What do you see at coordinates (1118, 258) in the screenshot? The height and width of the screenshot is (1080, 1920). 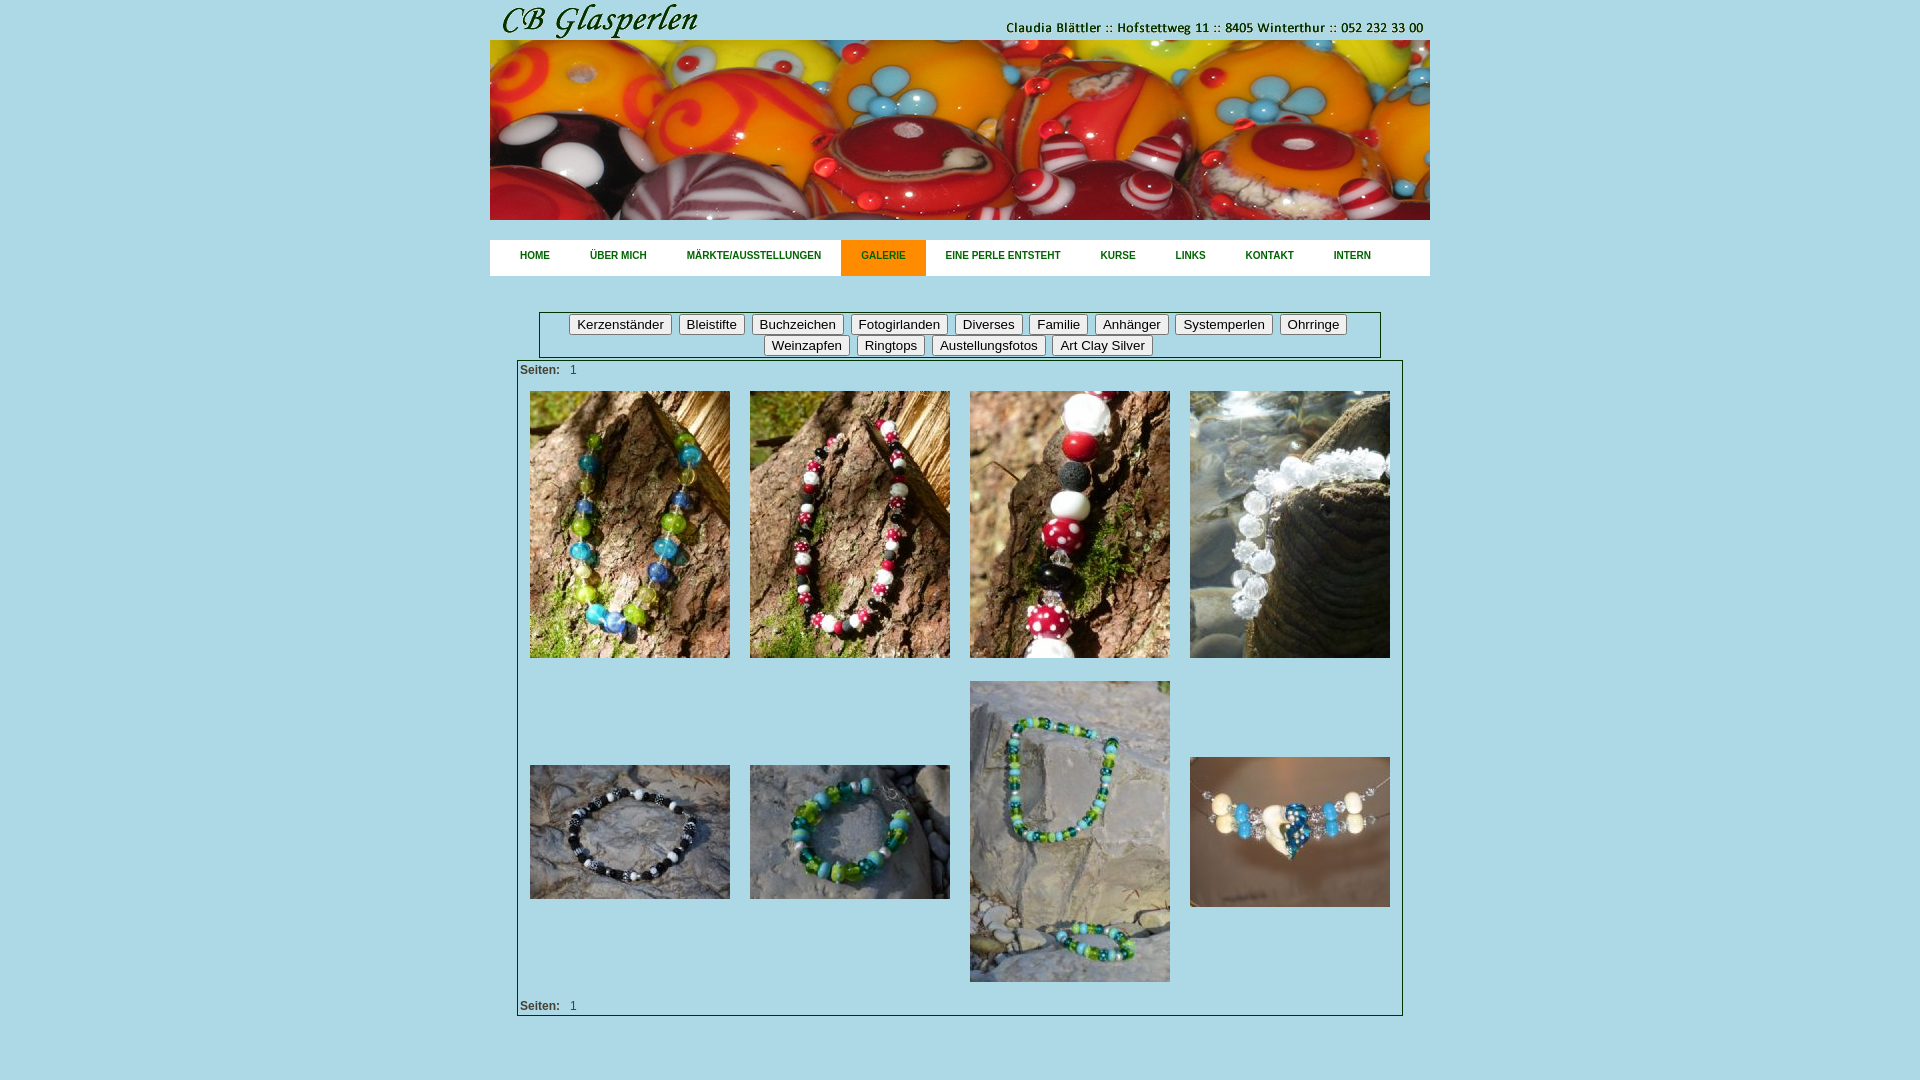 I see `KURSE` at bounding box center [1118, 258].